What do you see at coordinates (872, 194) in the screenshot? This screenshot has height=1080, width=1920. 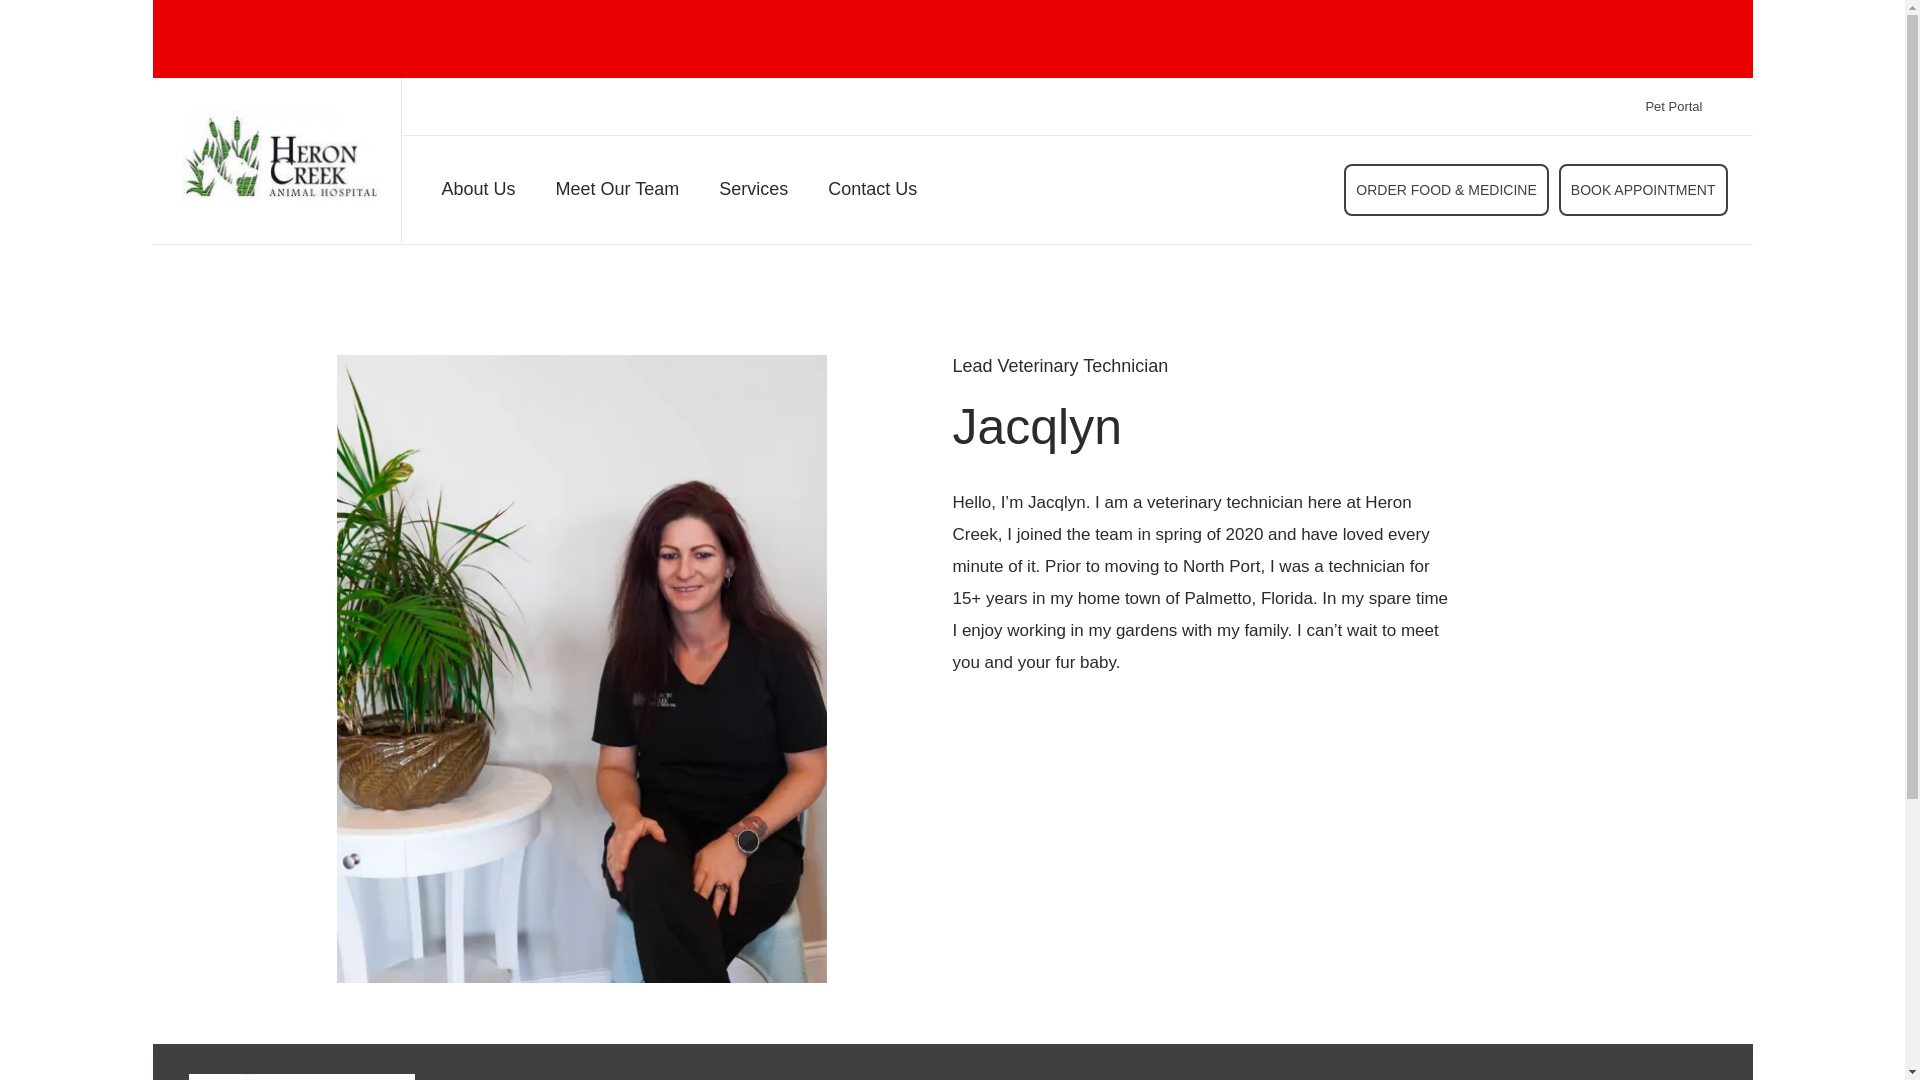 I see `Contact Us` at bounding box center [872, 194].